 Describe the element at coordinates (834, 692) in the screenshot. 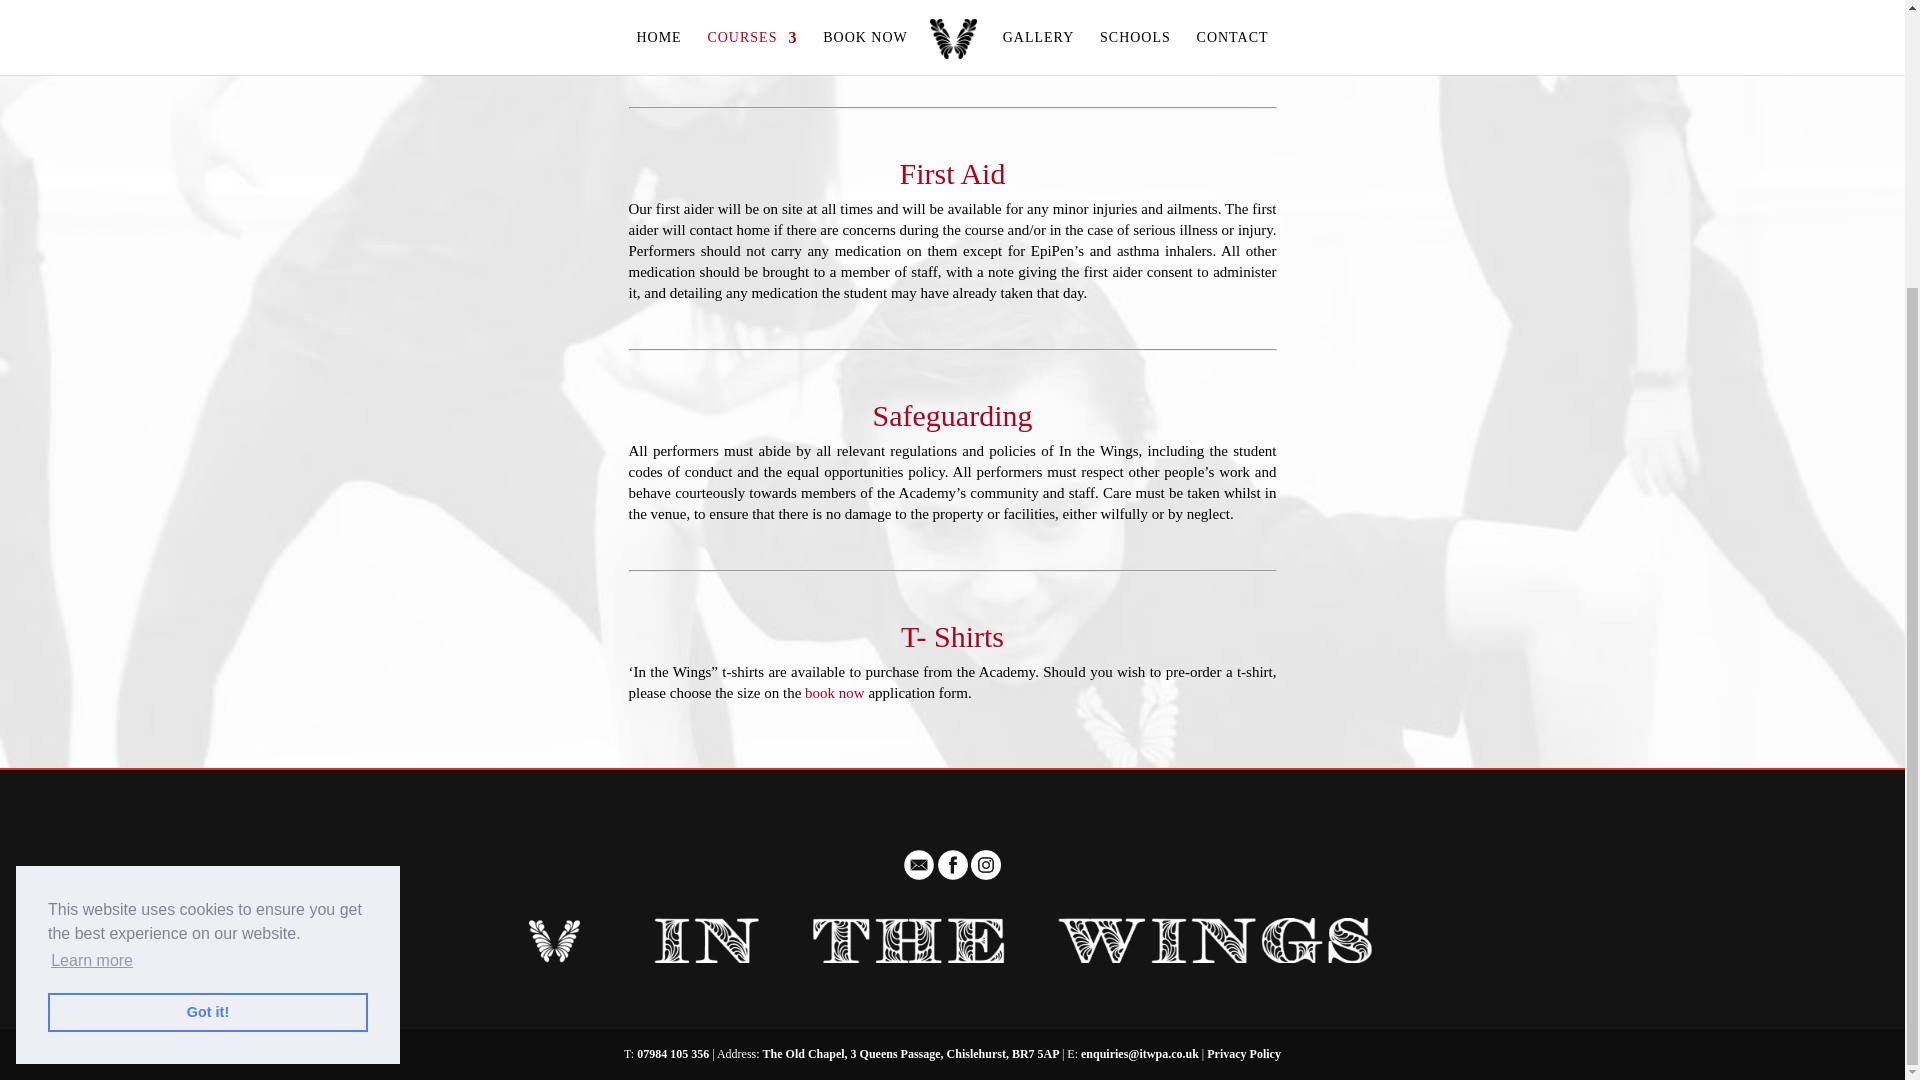

I see `book now` at that location.